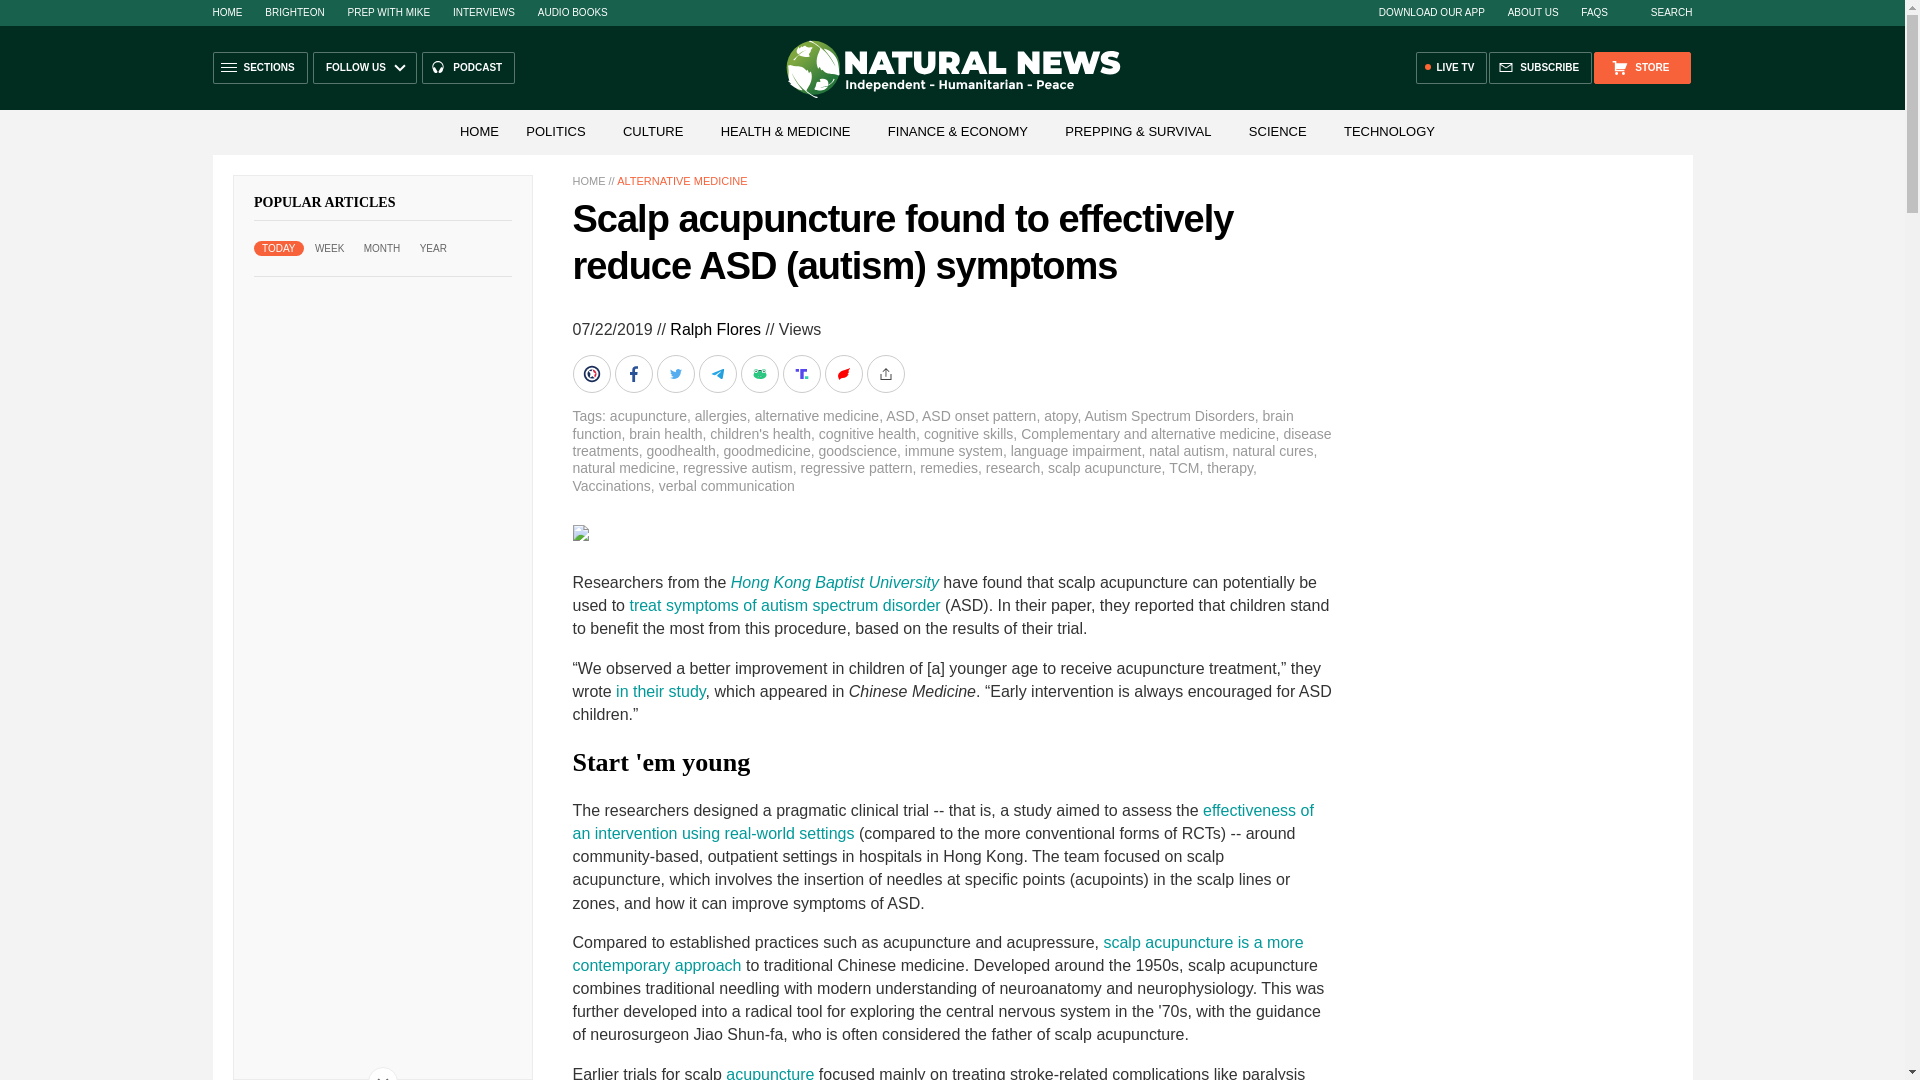  I want to click on Share on Twitter, so click(677, 374).